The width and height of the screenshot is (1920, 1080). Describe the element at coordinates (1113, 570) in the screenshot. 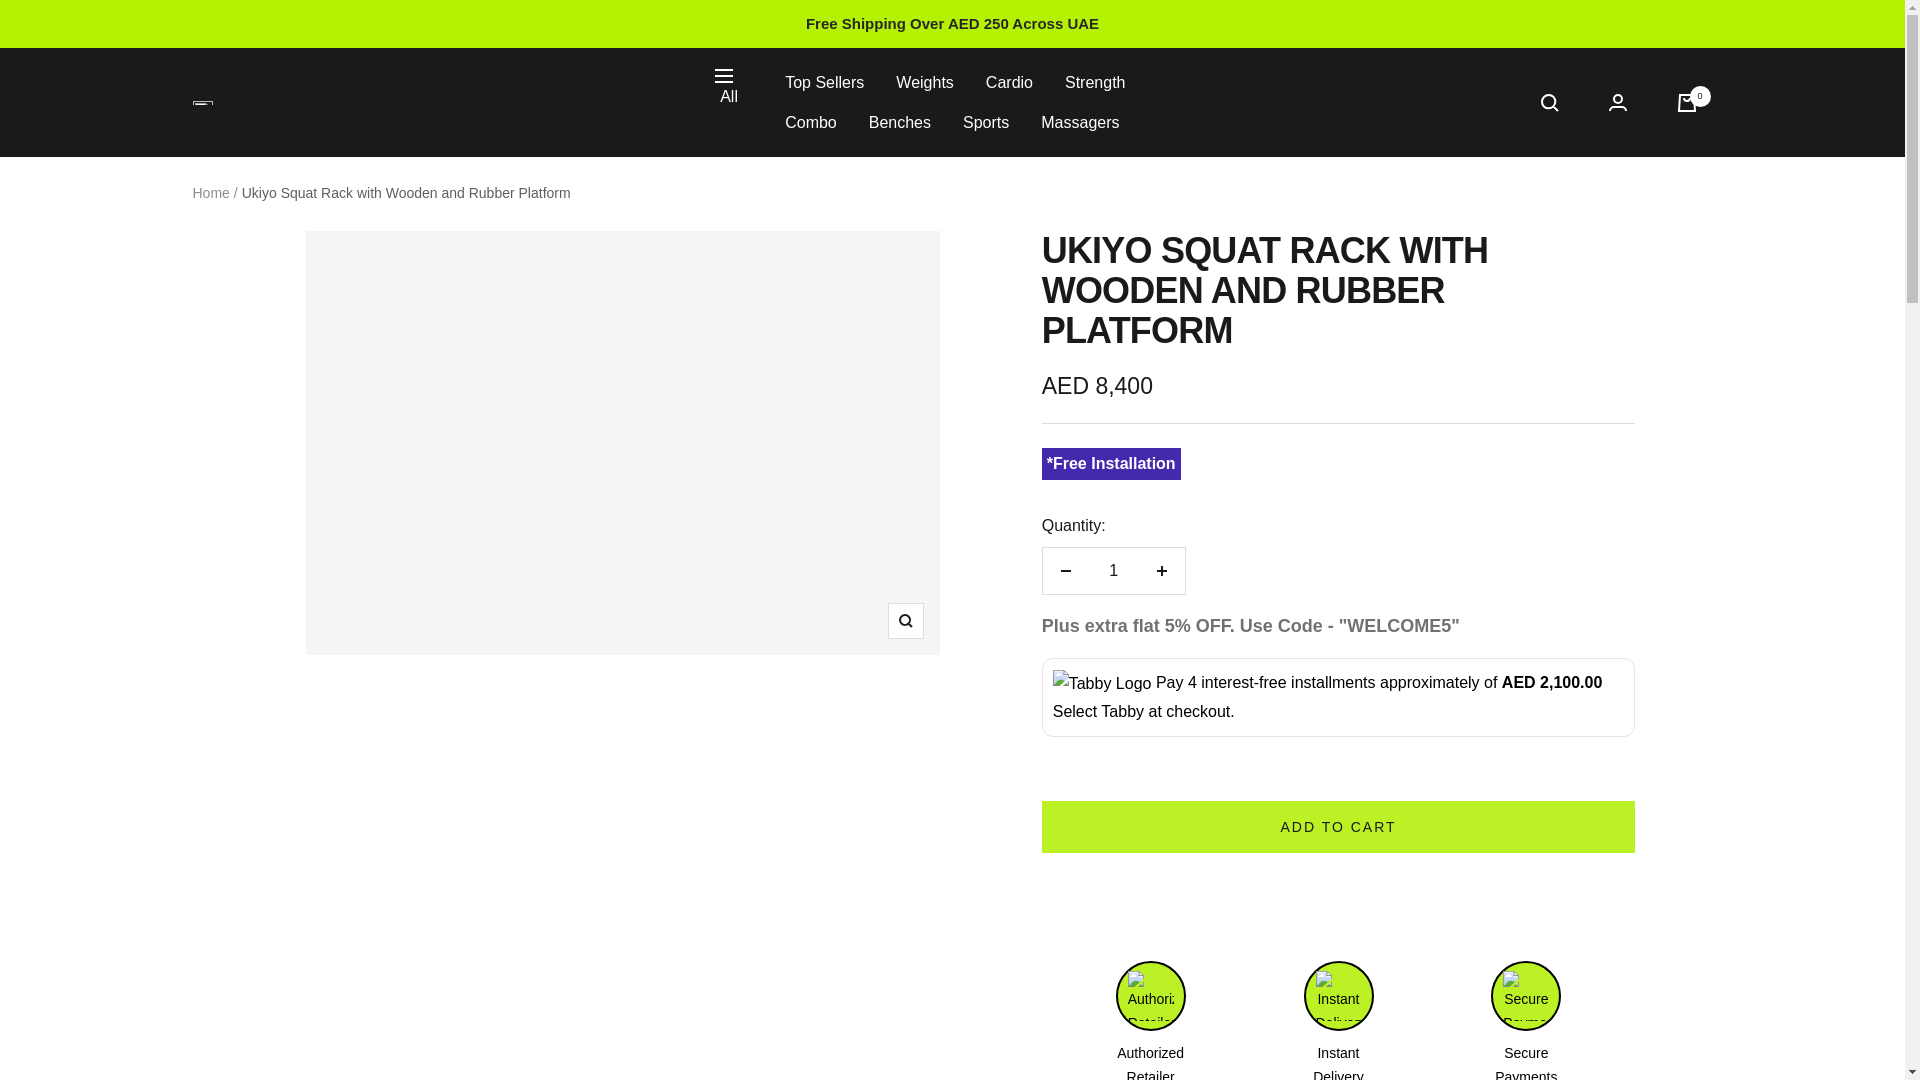

I see `1` at that location.